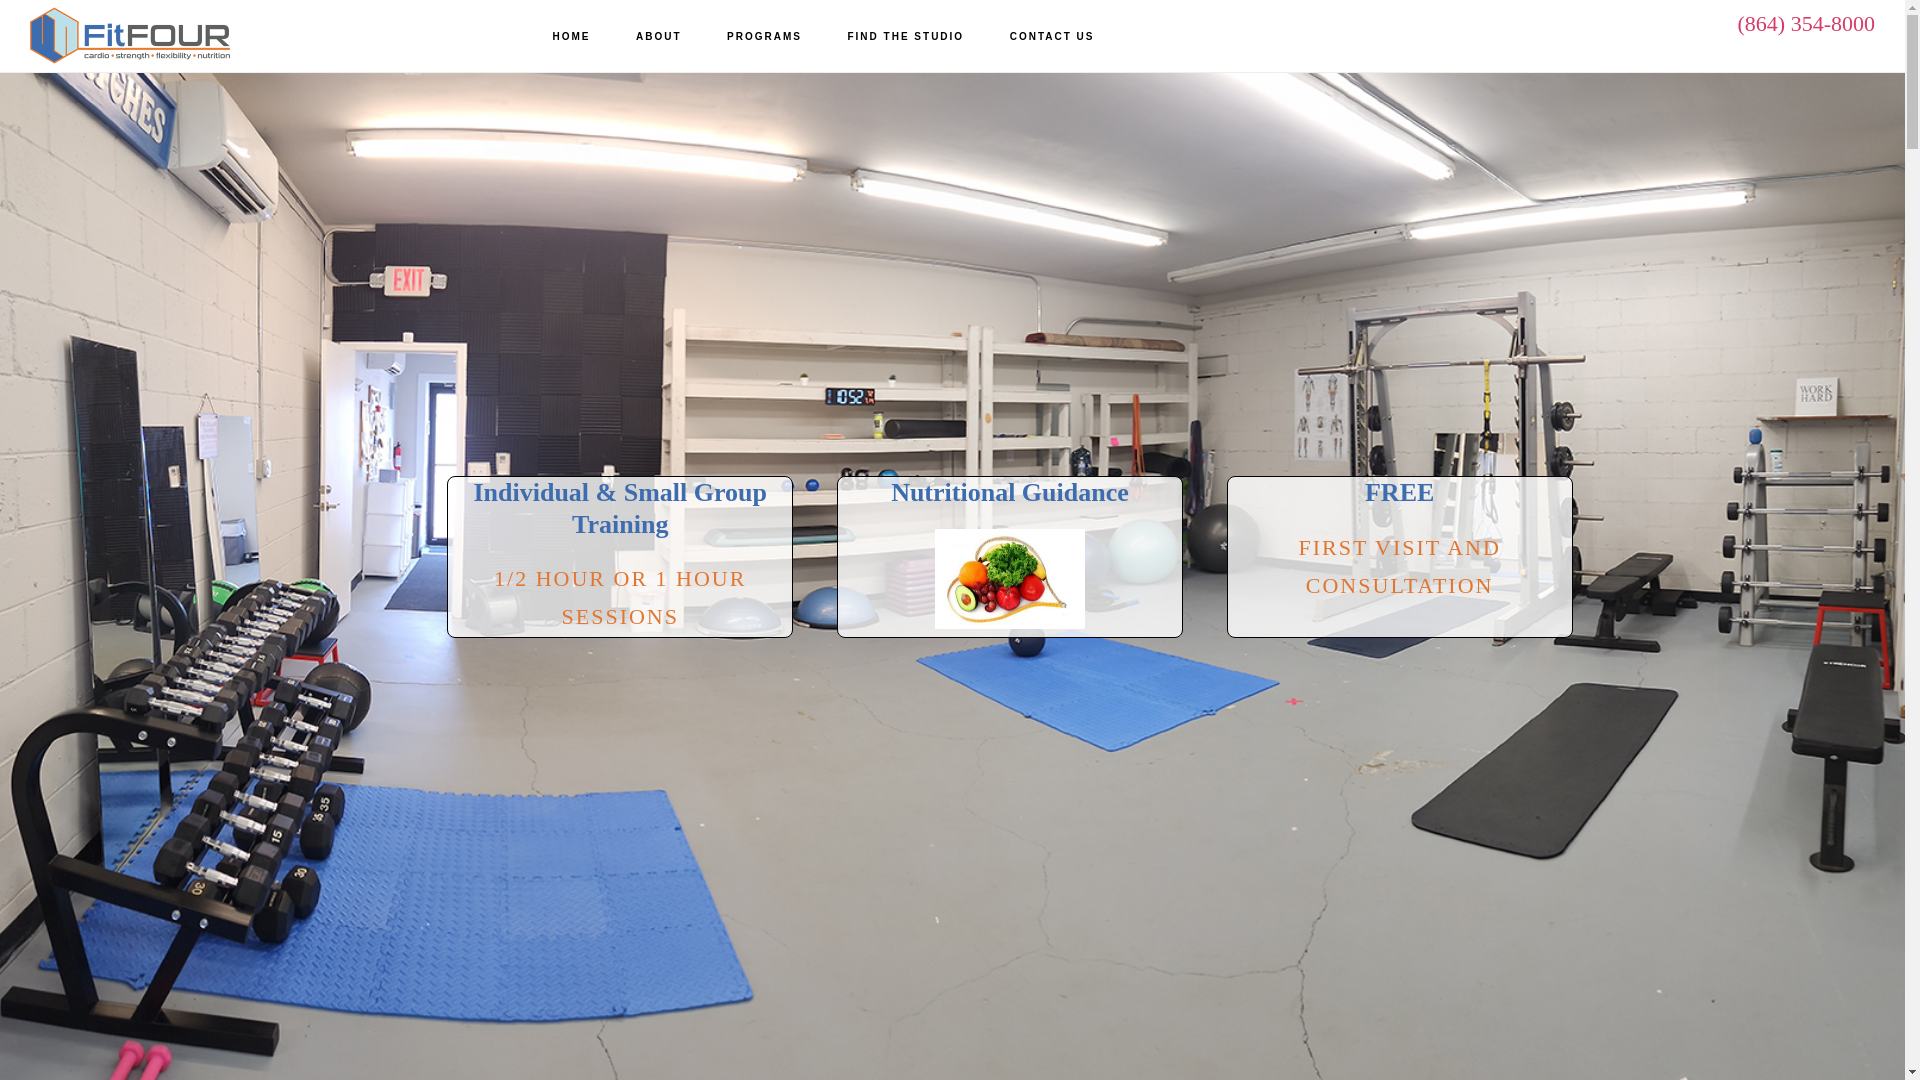 The height and width of the screenshot is (1080, 1920). I want to click on FIND THE STUDIO, so click(905, 37).